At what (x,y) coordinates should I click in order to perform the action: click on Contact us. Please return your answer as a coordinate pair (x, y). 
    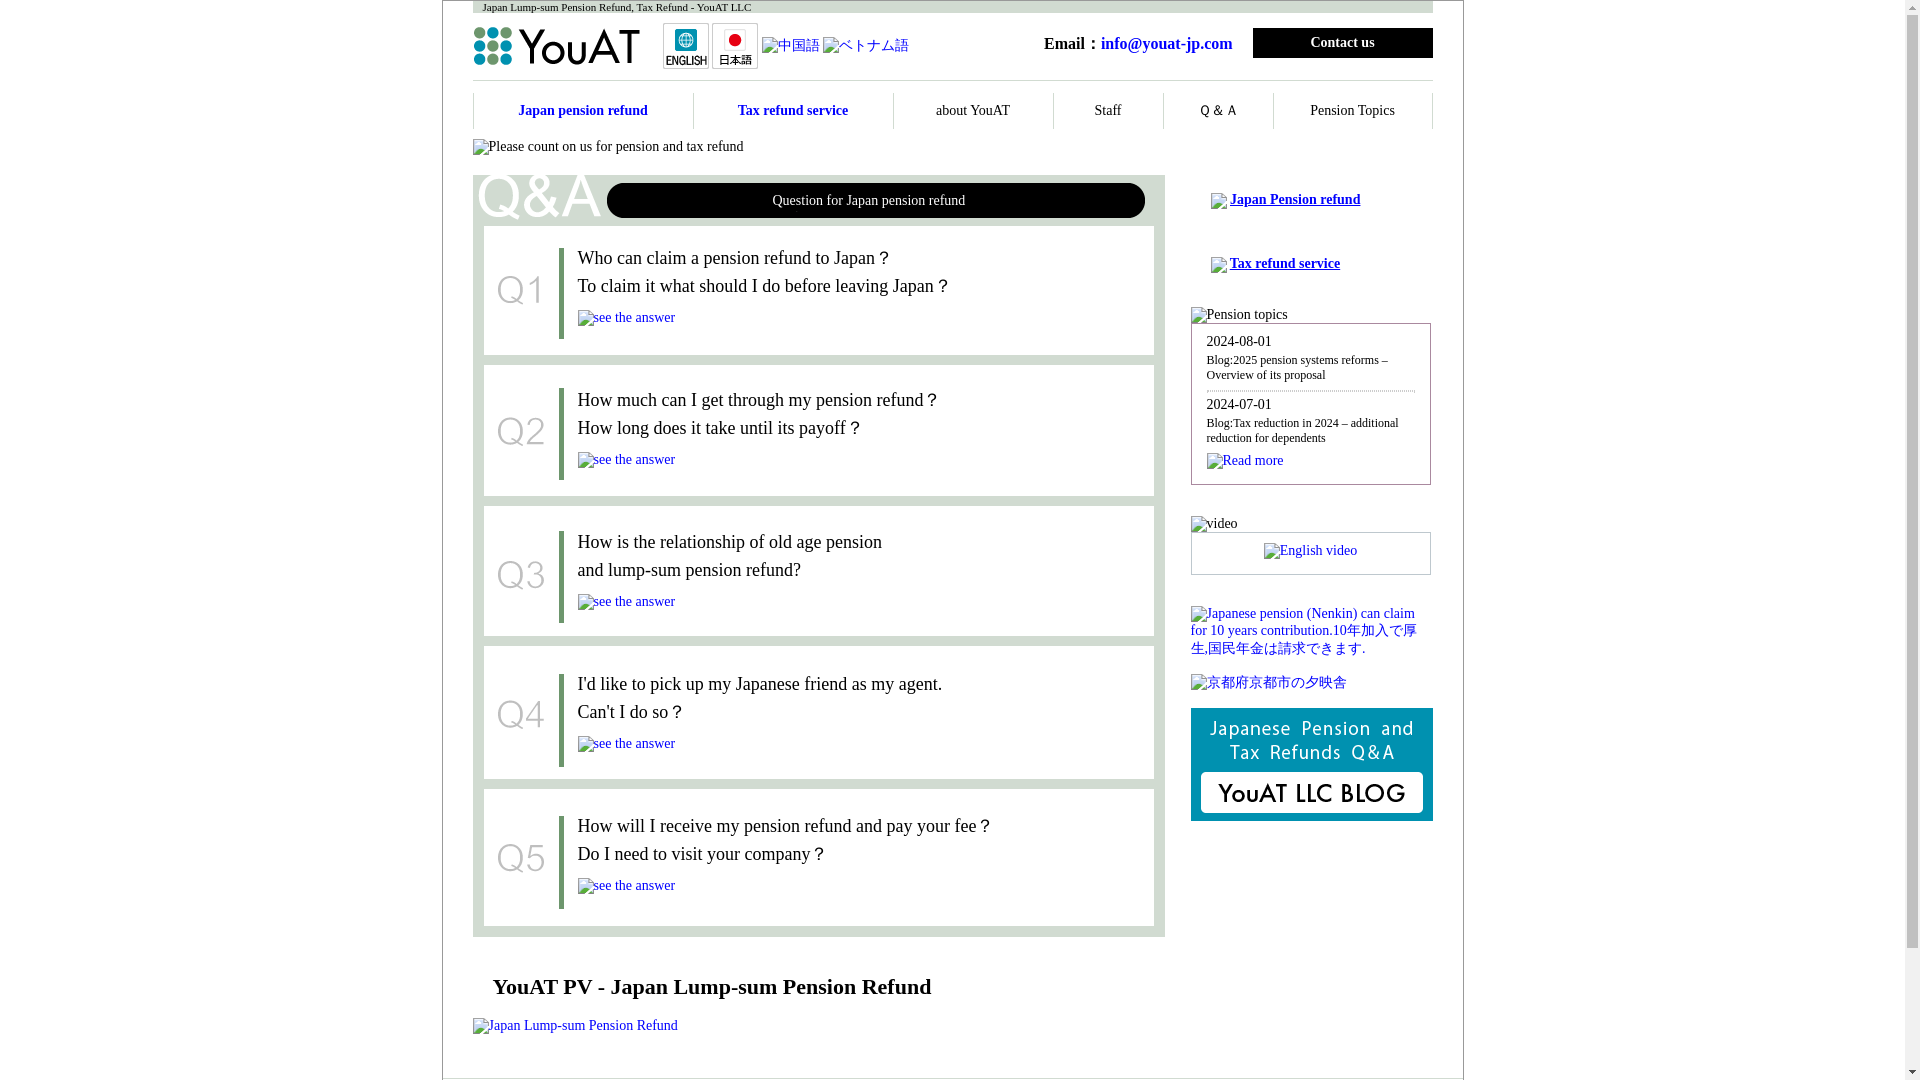
    Looking at the image, I should click on (1342, 42).